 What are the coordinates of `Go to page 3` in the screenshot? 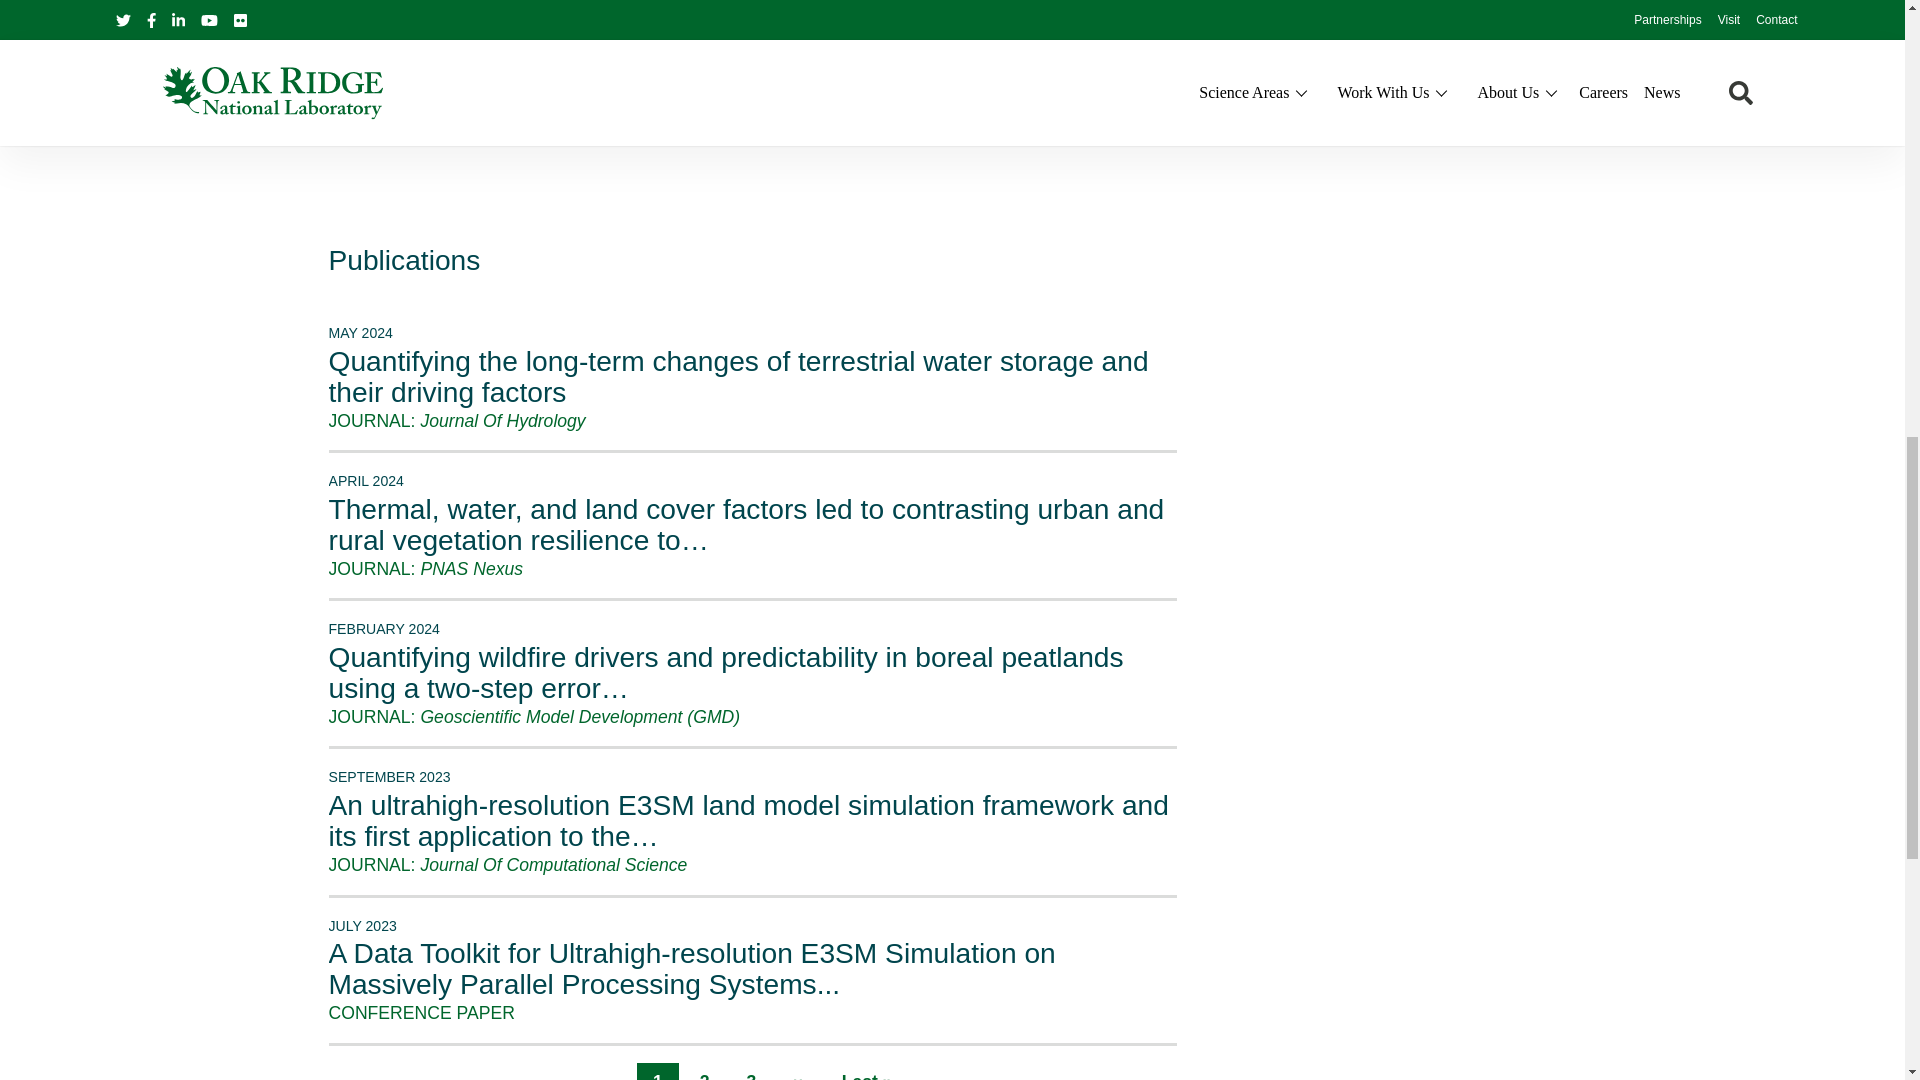 It's located at (750, 1072).